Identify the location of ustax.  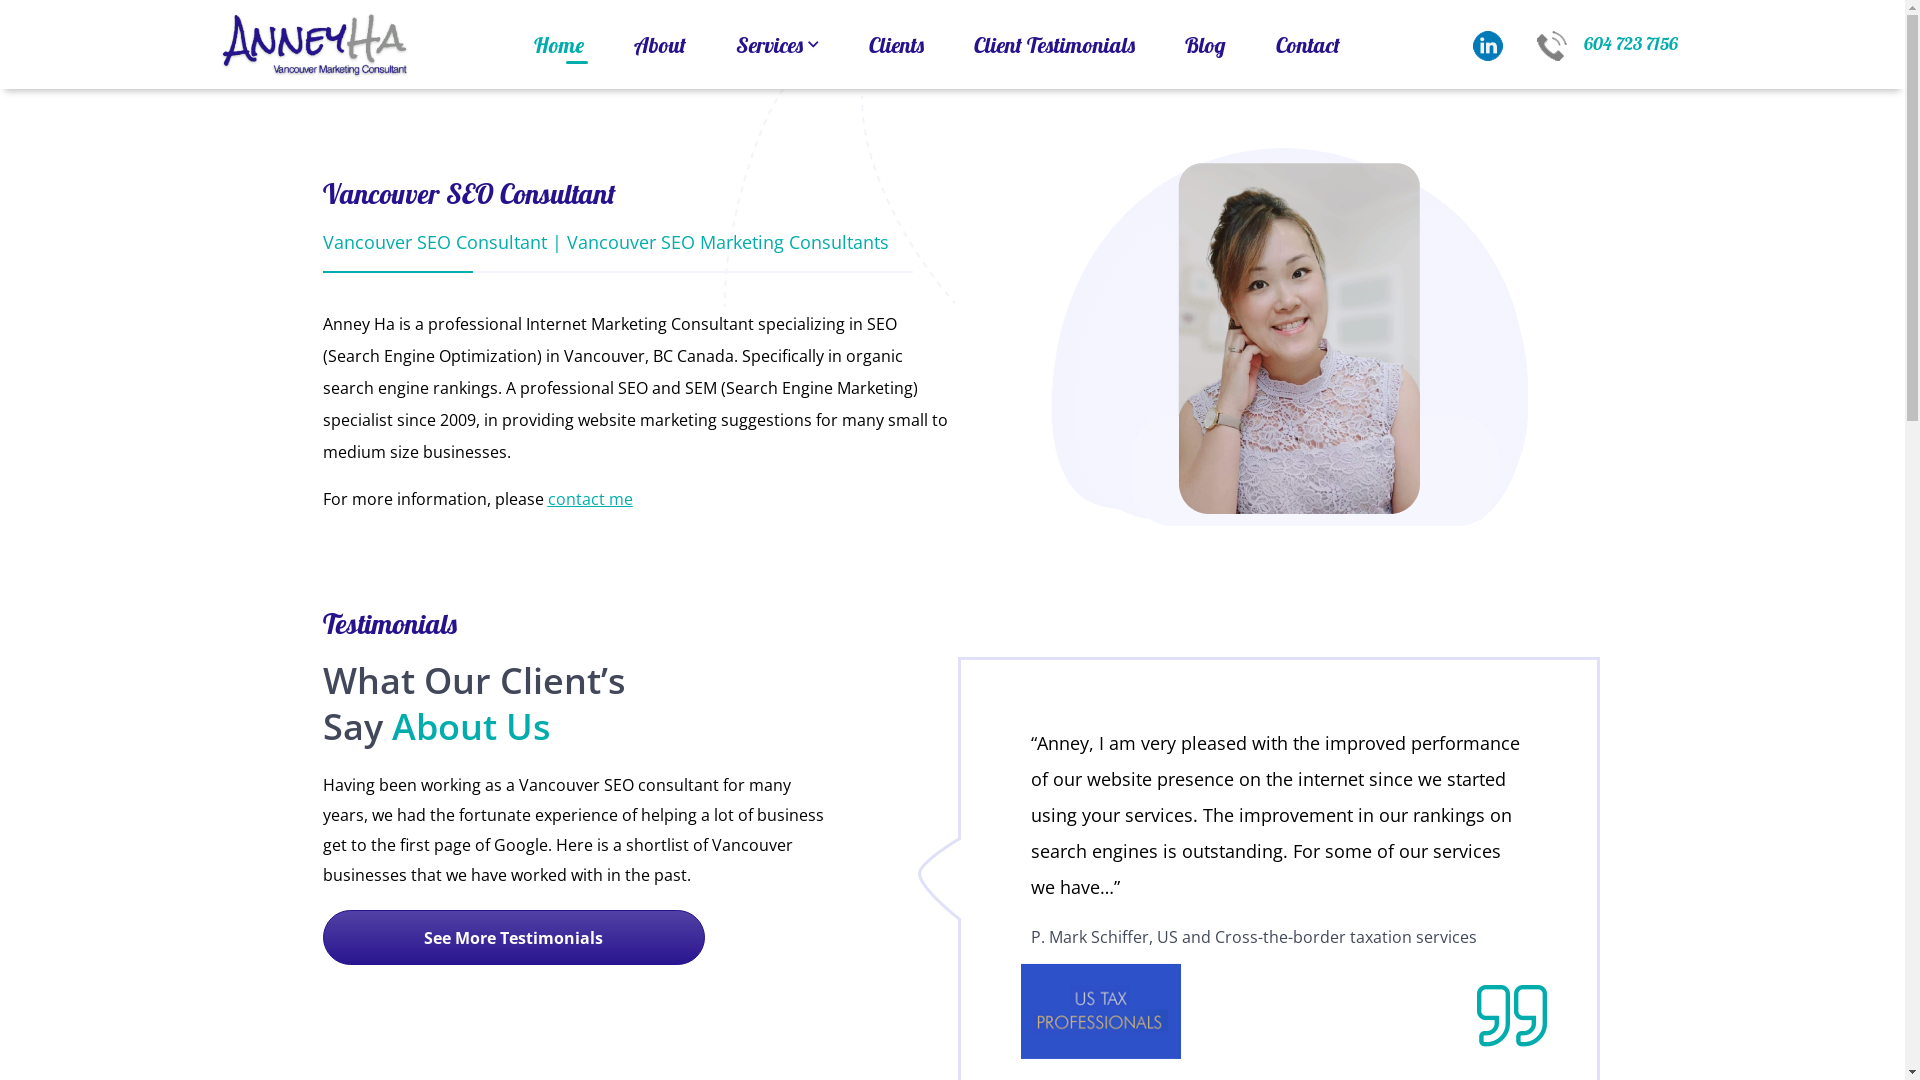
(1101, 1011).